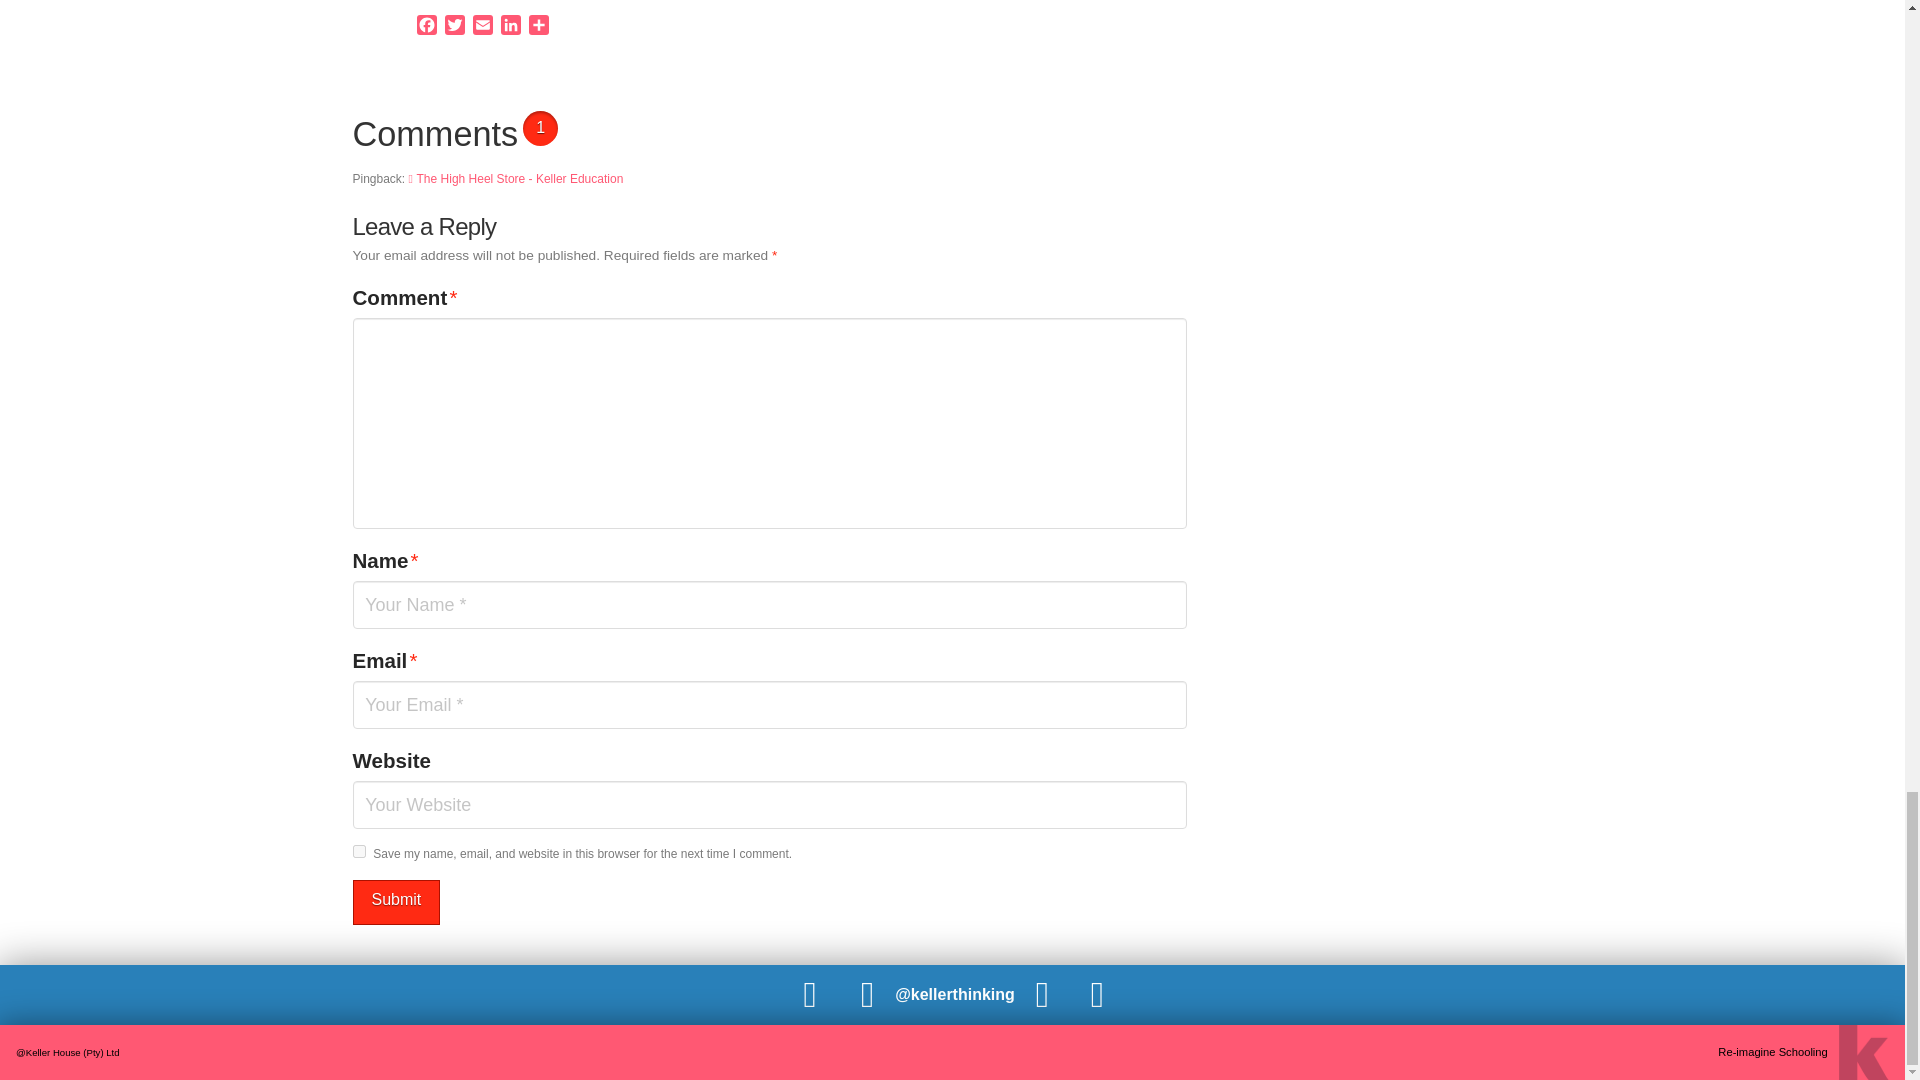 The image size is (1920, 1080). I want to click on LinkedIn, so click(510, 27).